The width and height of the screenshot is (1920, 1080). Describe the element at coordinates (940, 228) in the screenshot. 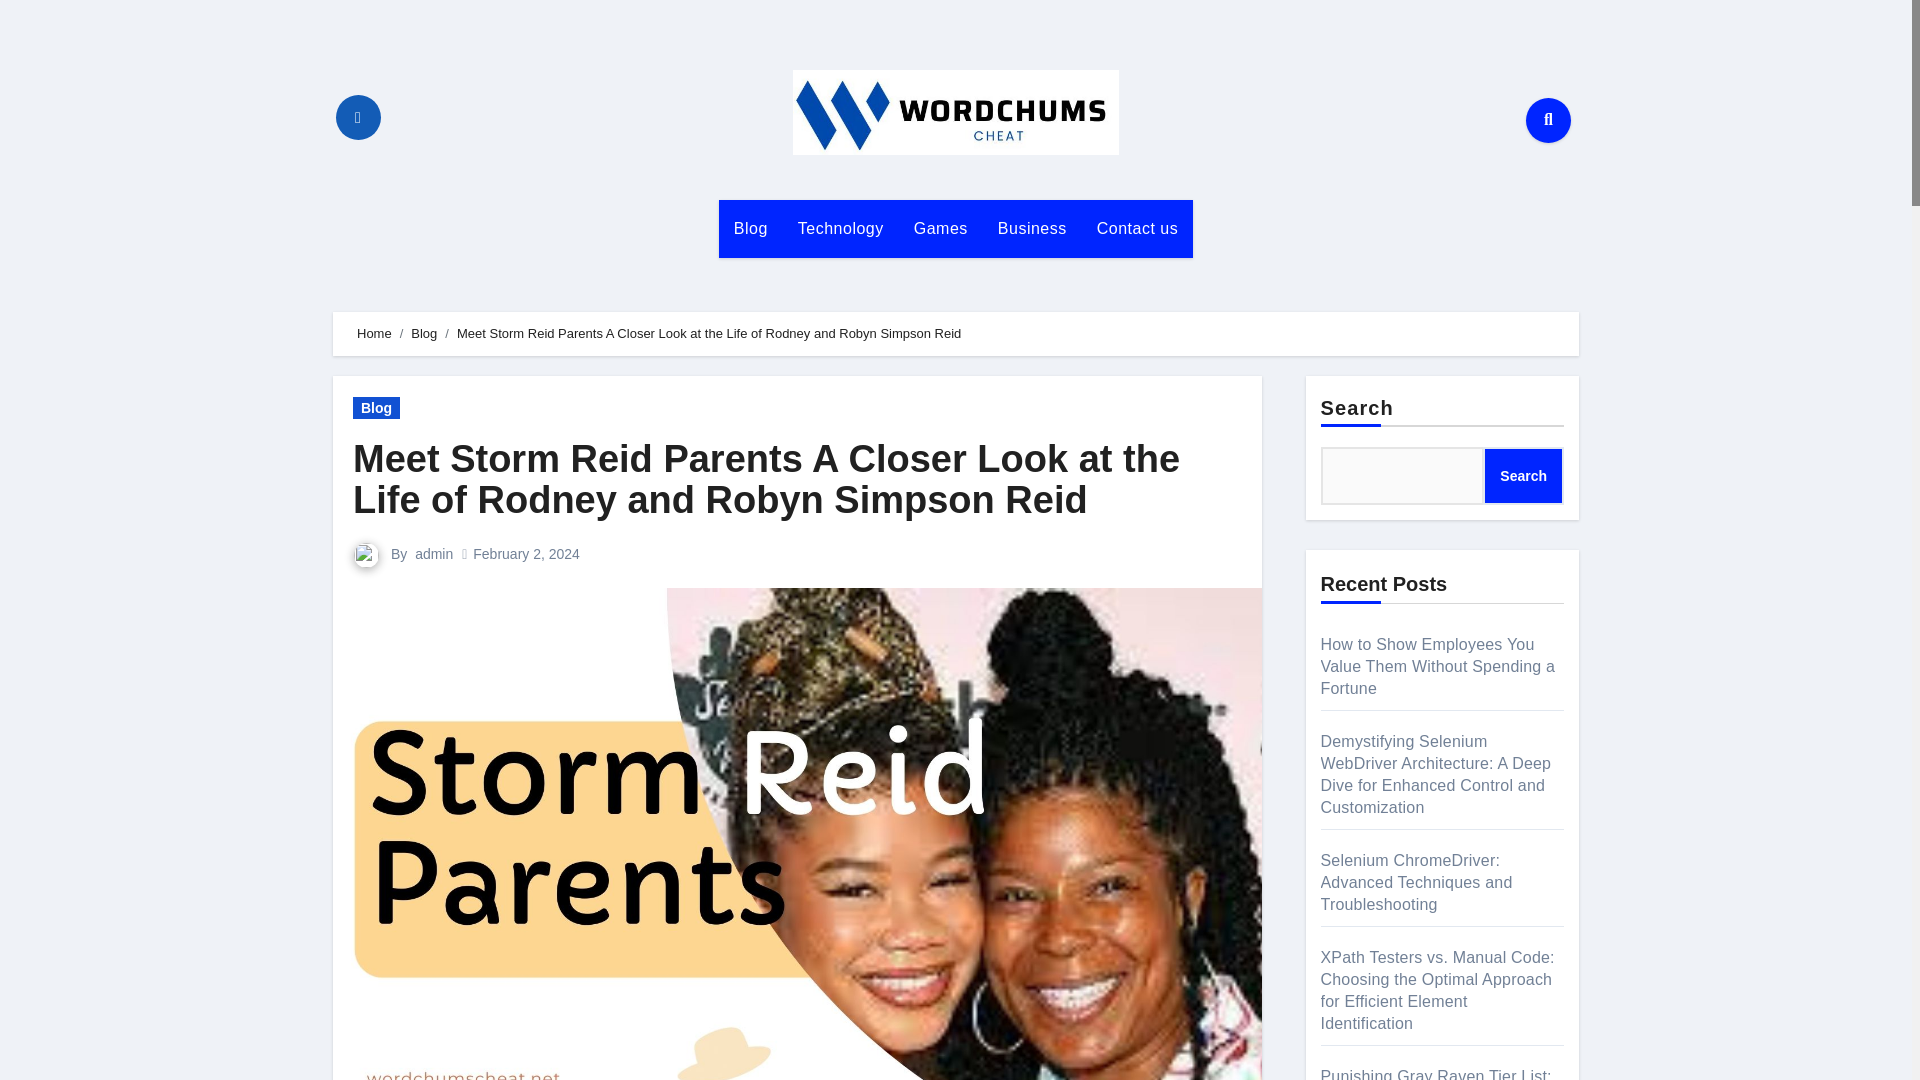

I see `Games` at that location.